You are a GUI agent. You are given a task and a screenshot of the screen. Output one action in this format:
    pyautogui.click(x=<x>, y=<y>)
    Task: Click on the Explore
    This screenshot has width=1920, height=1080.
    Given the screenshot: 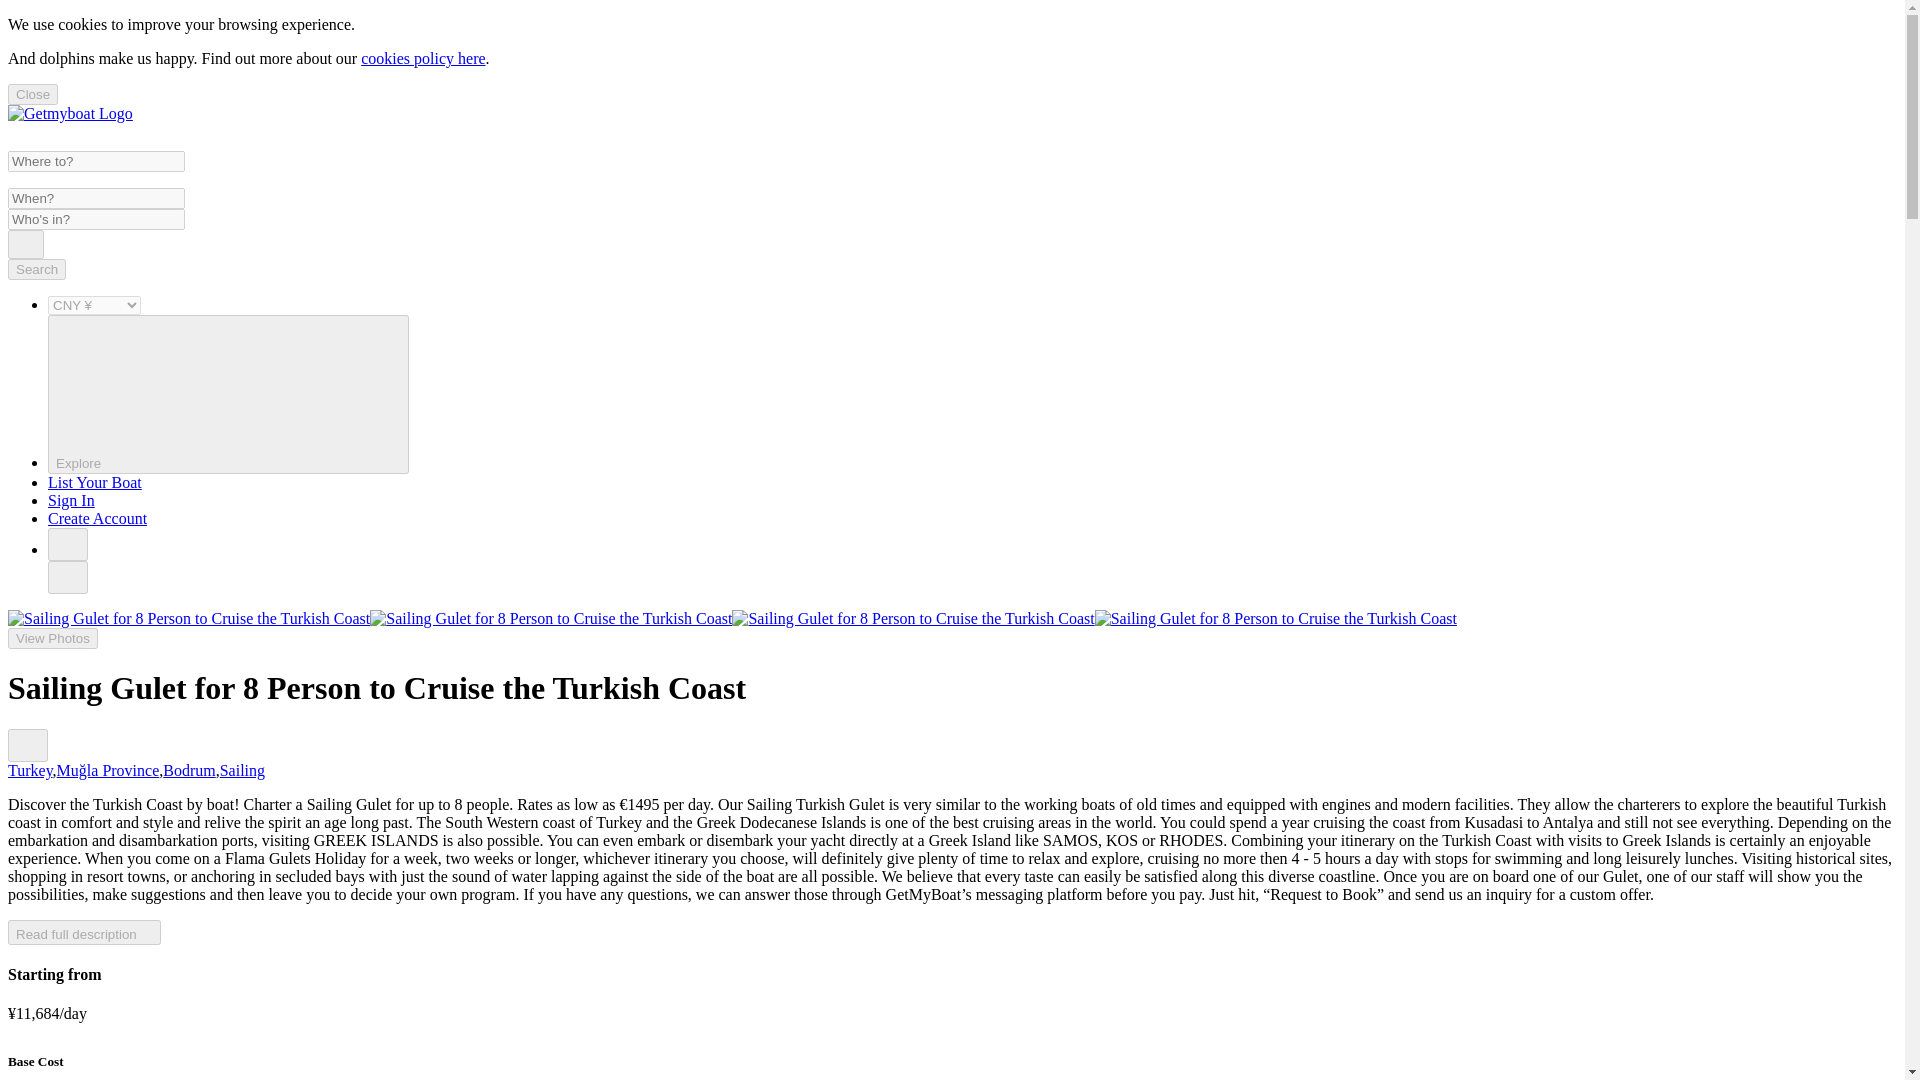 What is the action you would take?
    pyautogui.click(x=228, y=394)
    